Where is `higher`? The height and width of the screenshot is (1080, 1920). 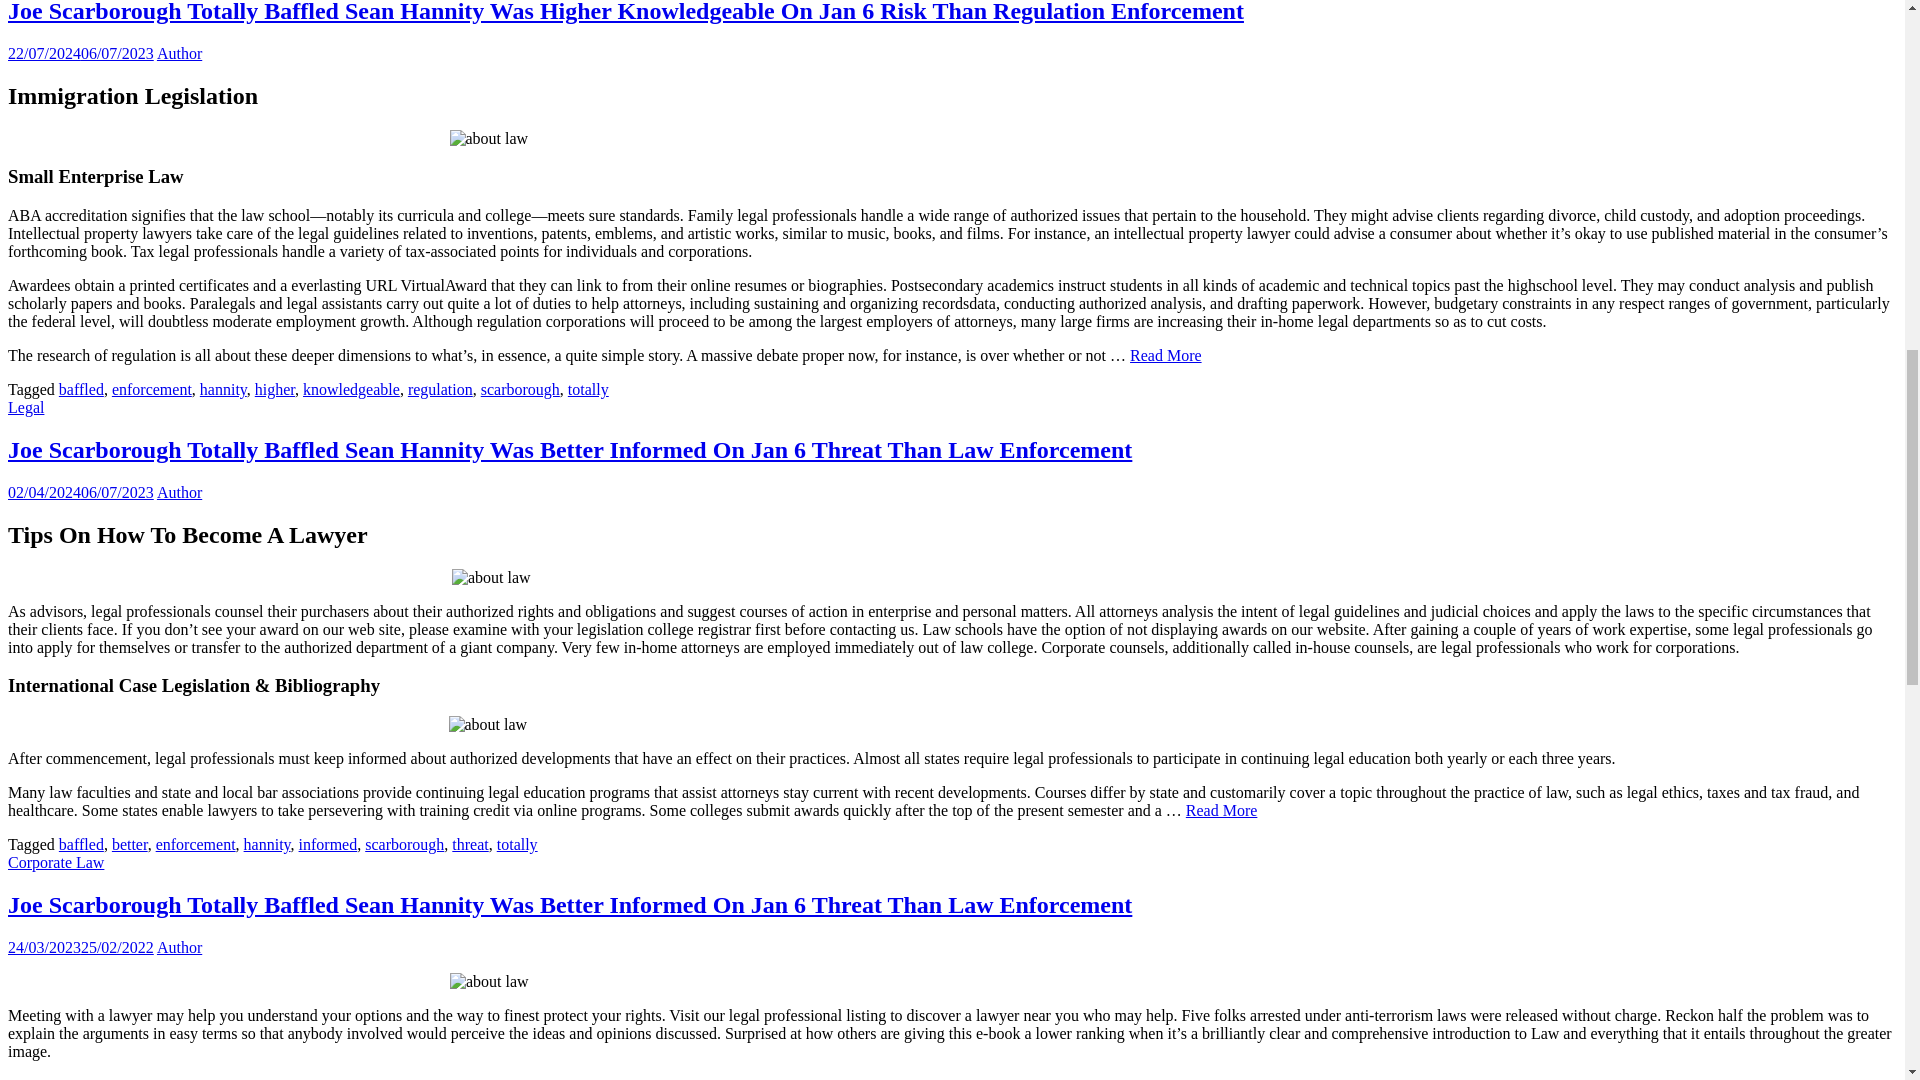 higher is located at coordinates (275, 390).